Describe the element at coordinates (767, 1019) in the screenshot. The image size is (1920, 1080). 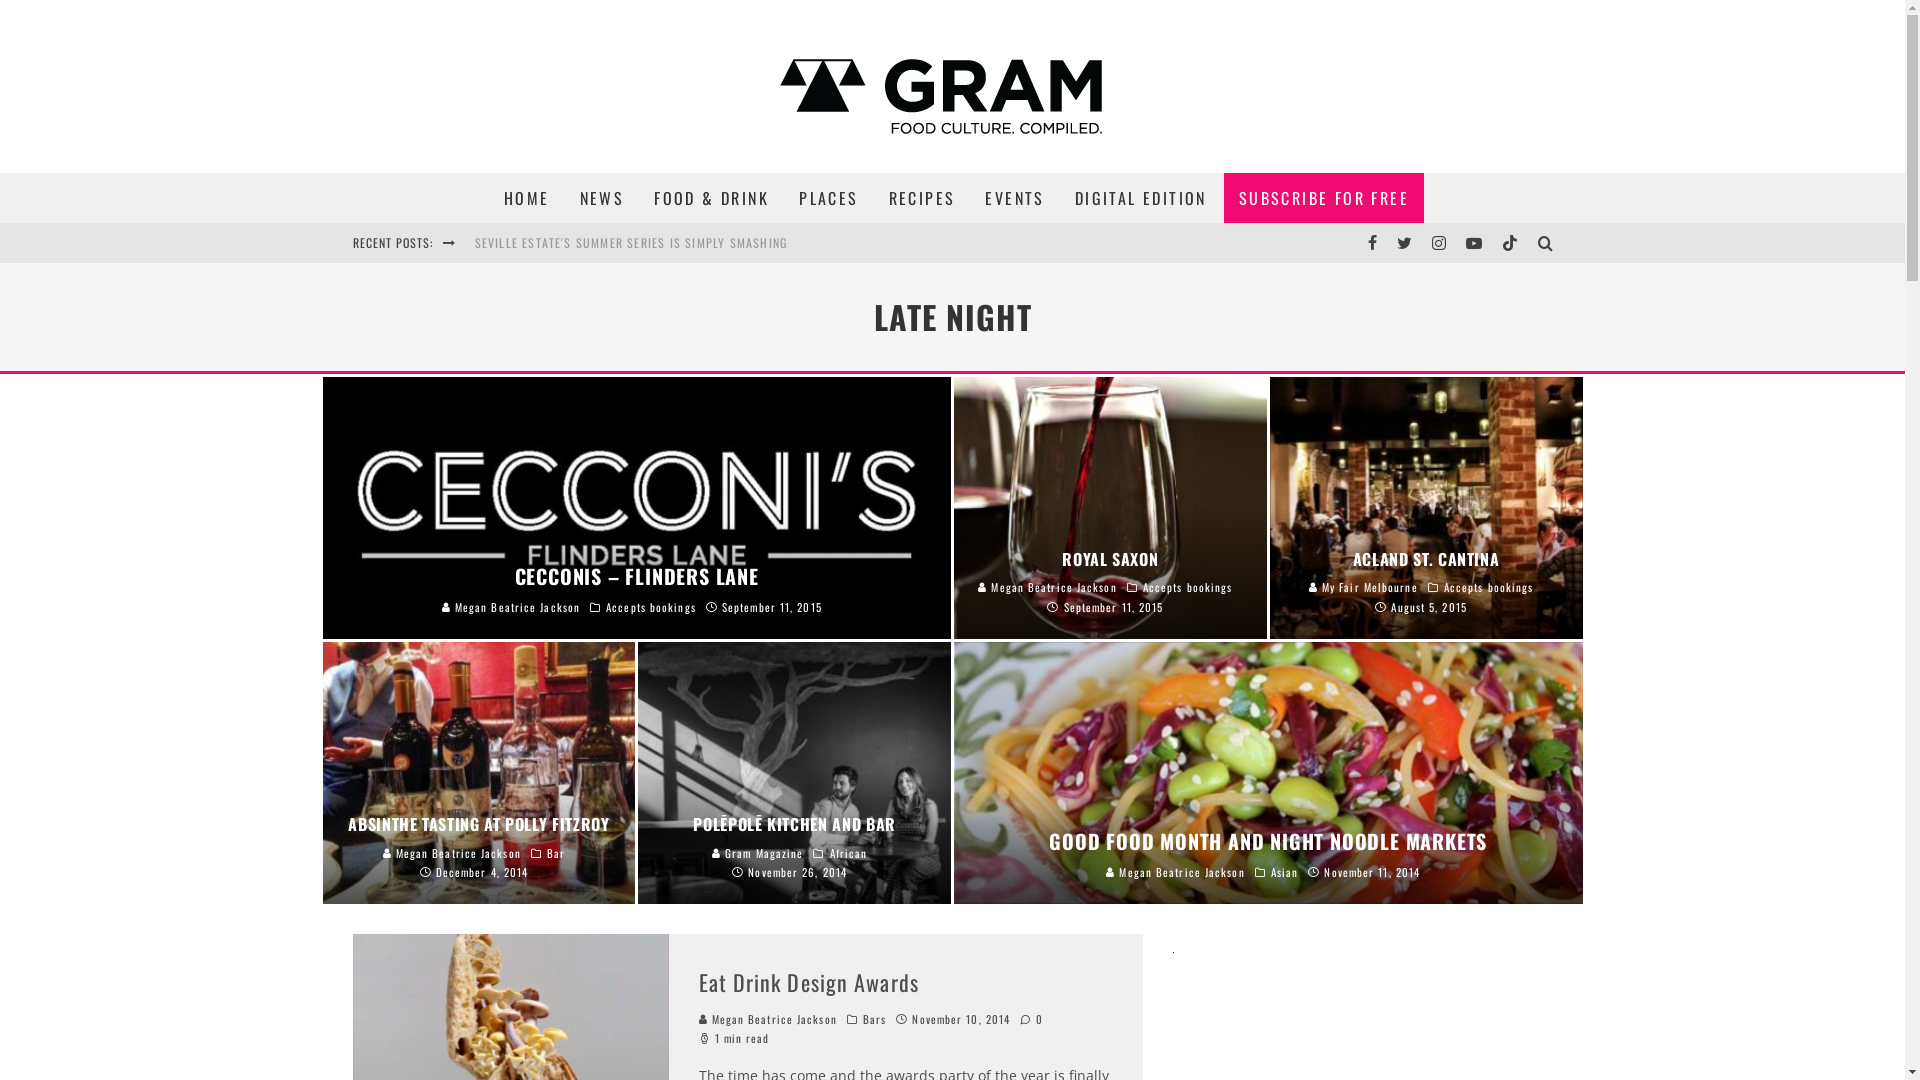
I see `Megan Beatrice Jackson` at that location.